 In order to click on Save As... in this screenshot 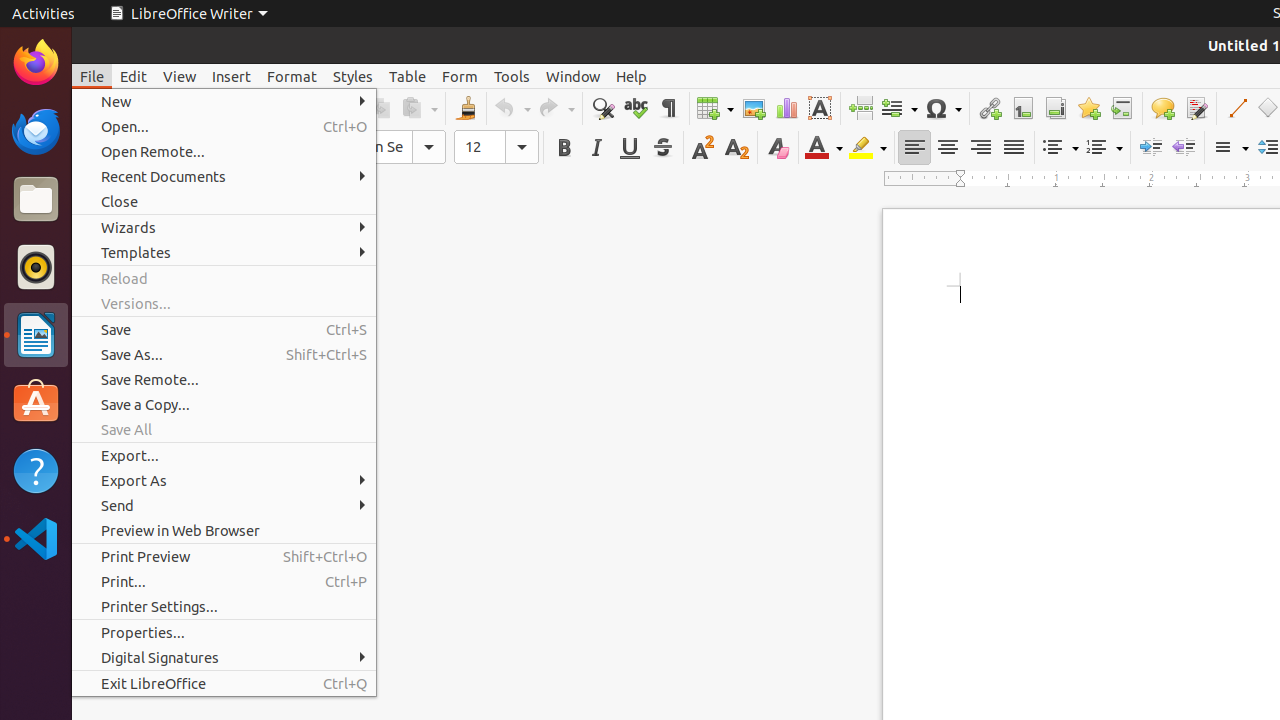, I will do `click(224, 354)`.